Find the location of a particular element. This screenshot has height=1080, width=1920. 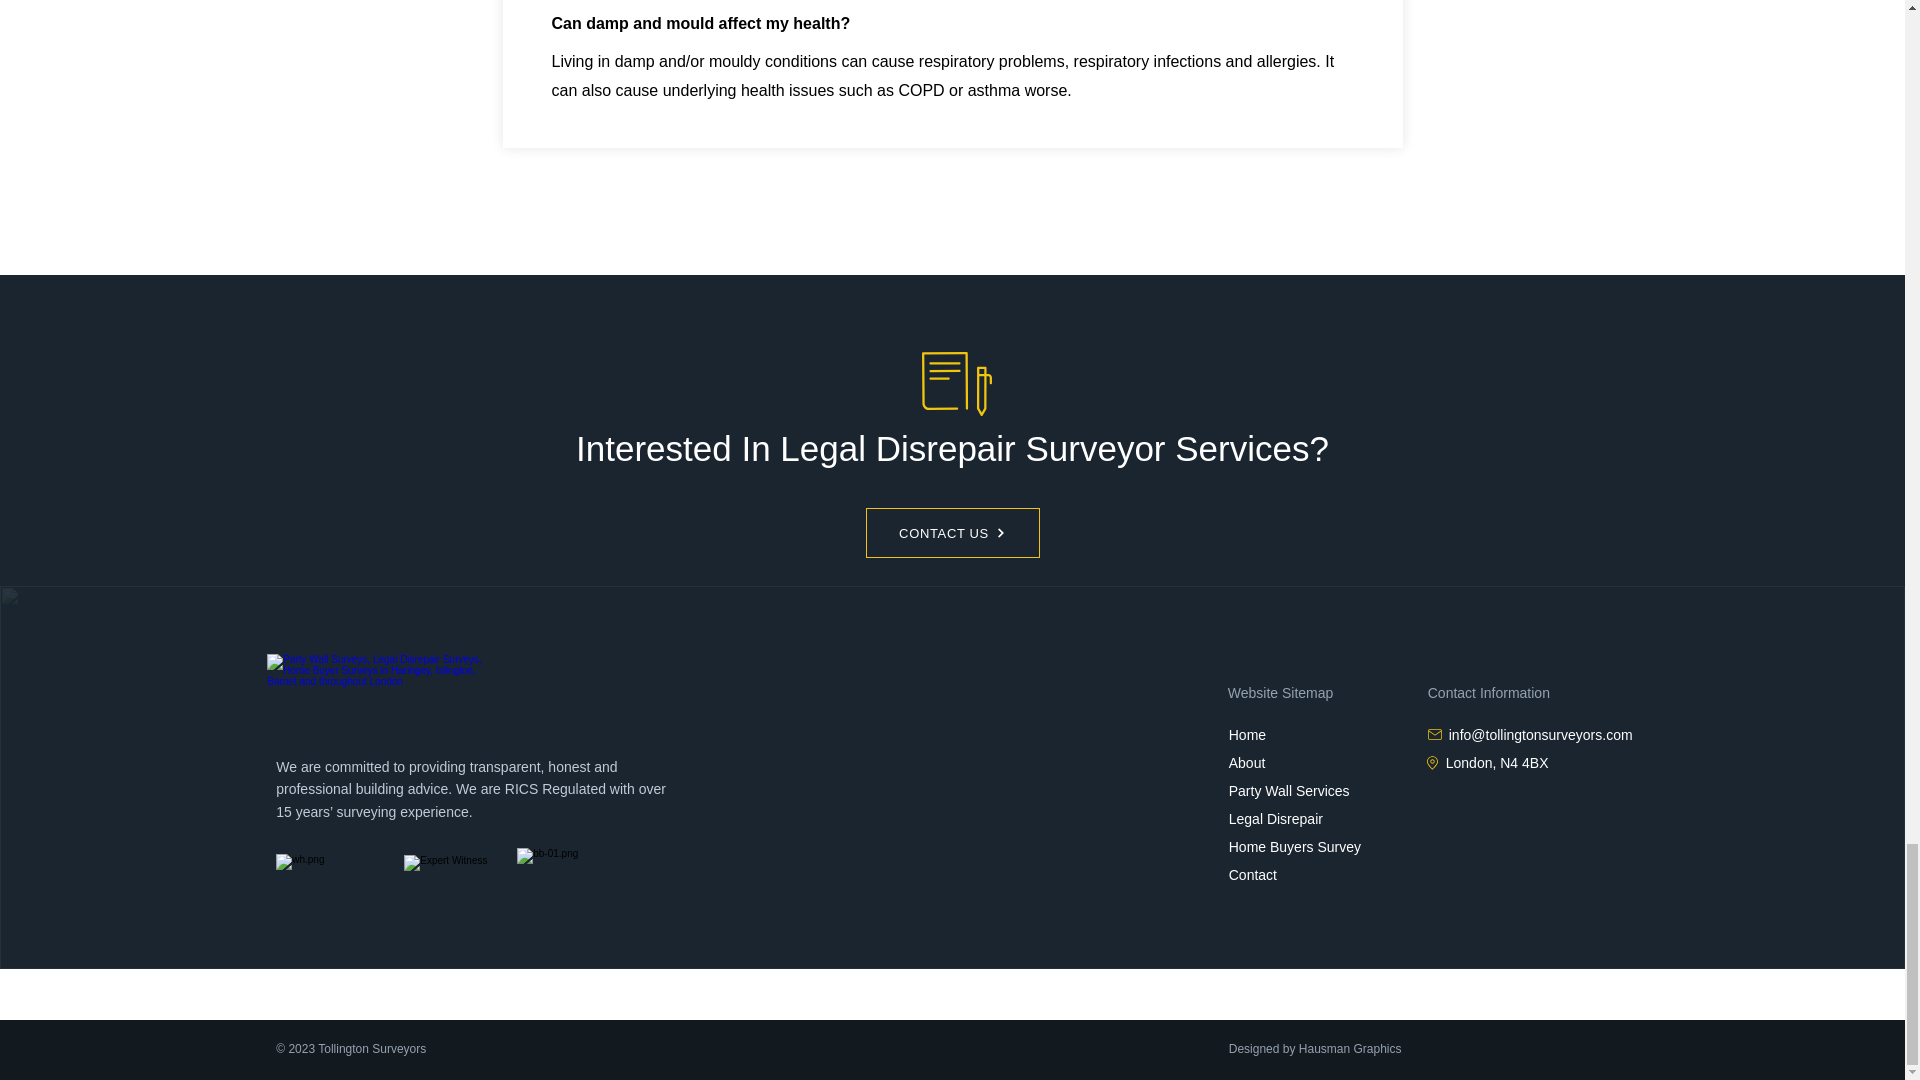

About is located at coordinates (1246, 762).